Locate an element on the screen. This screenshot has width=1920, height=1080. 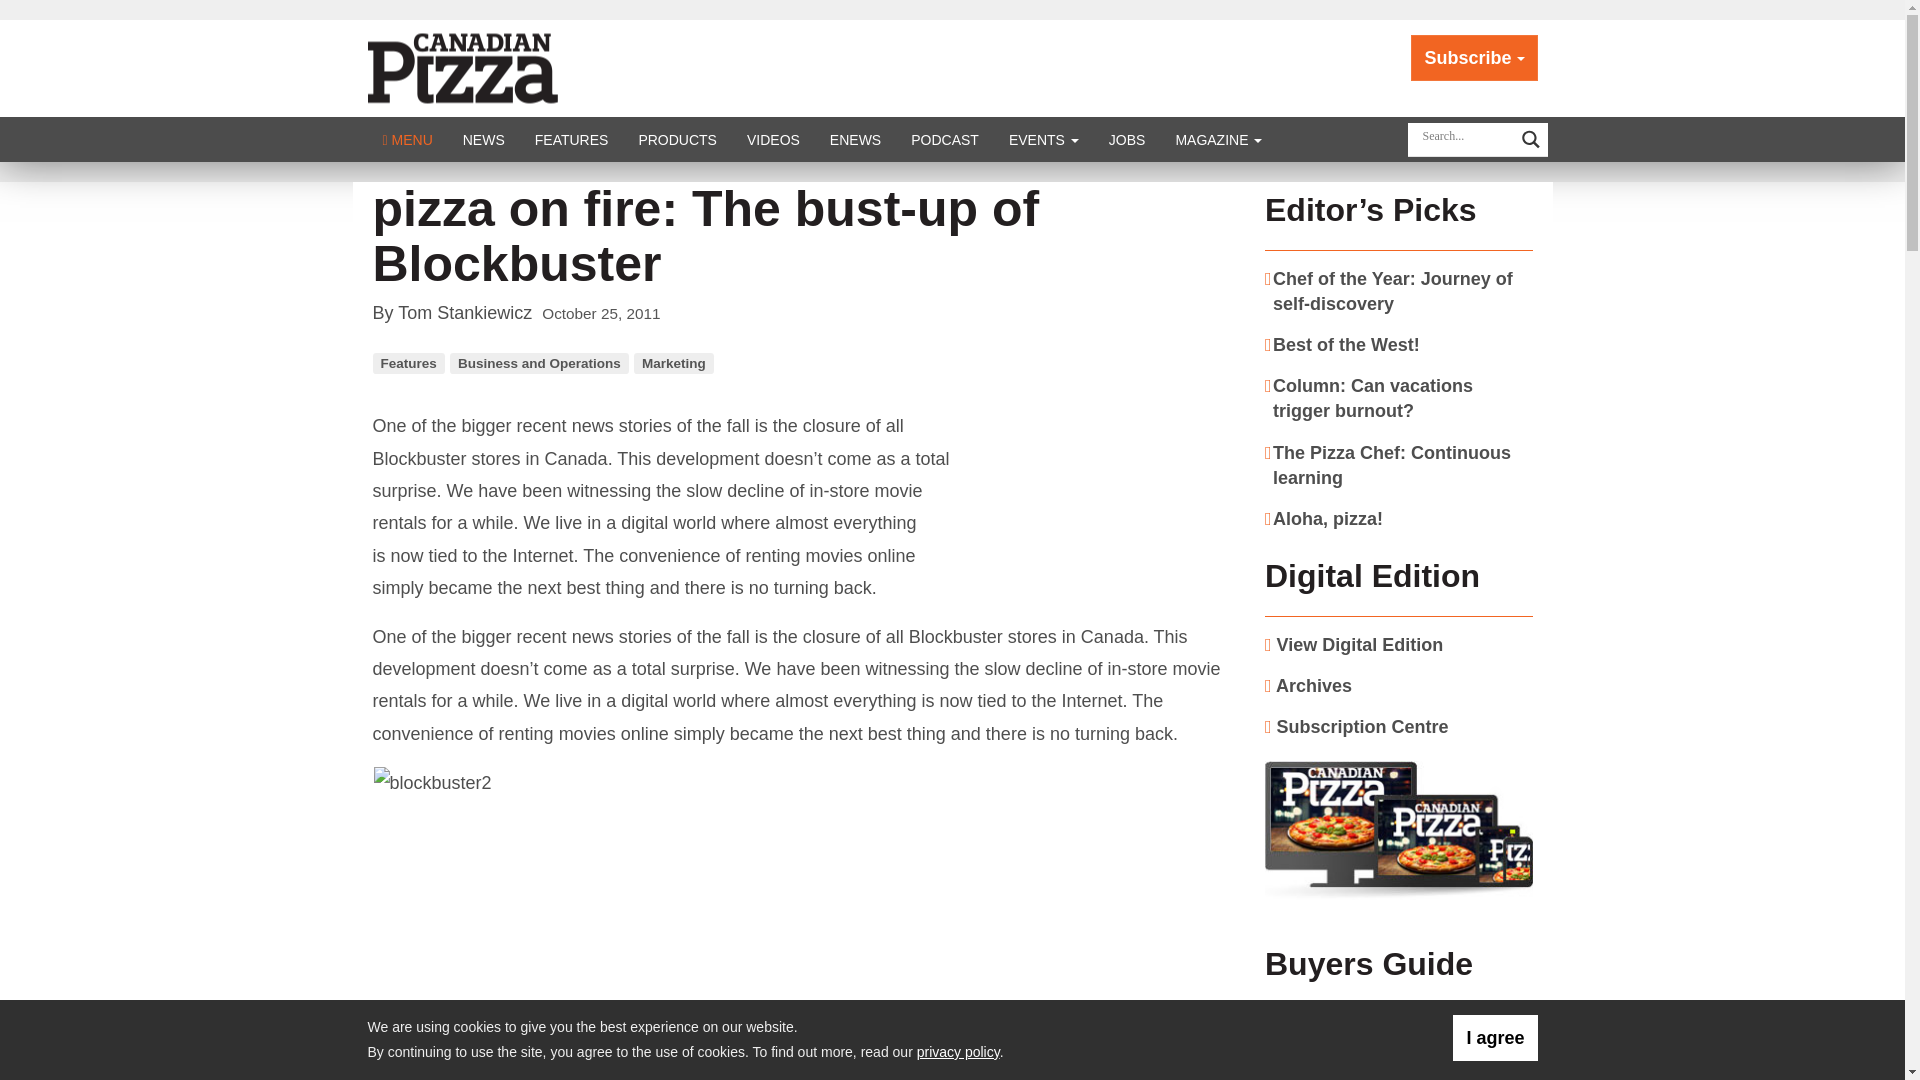
FEATURES is located at coordinates (572, 139).